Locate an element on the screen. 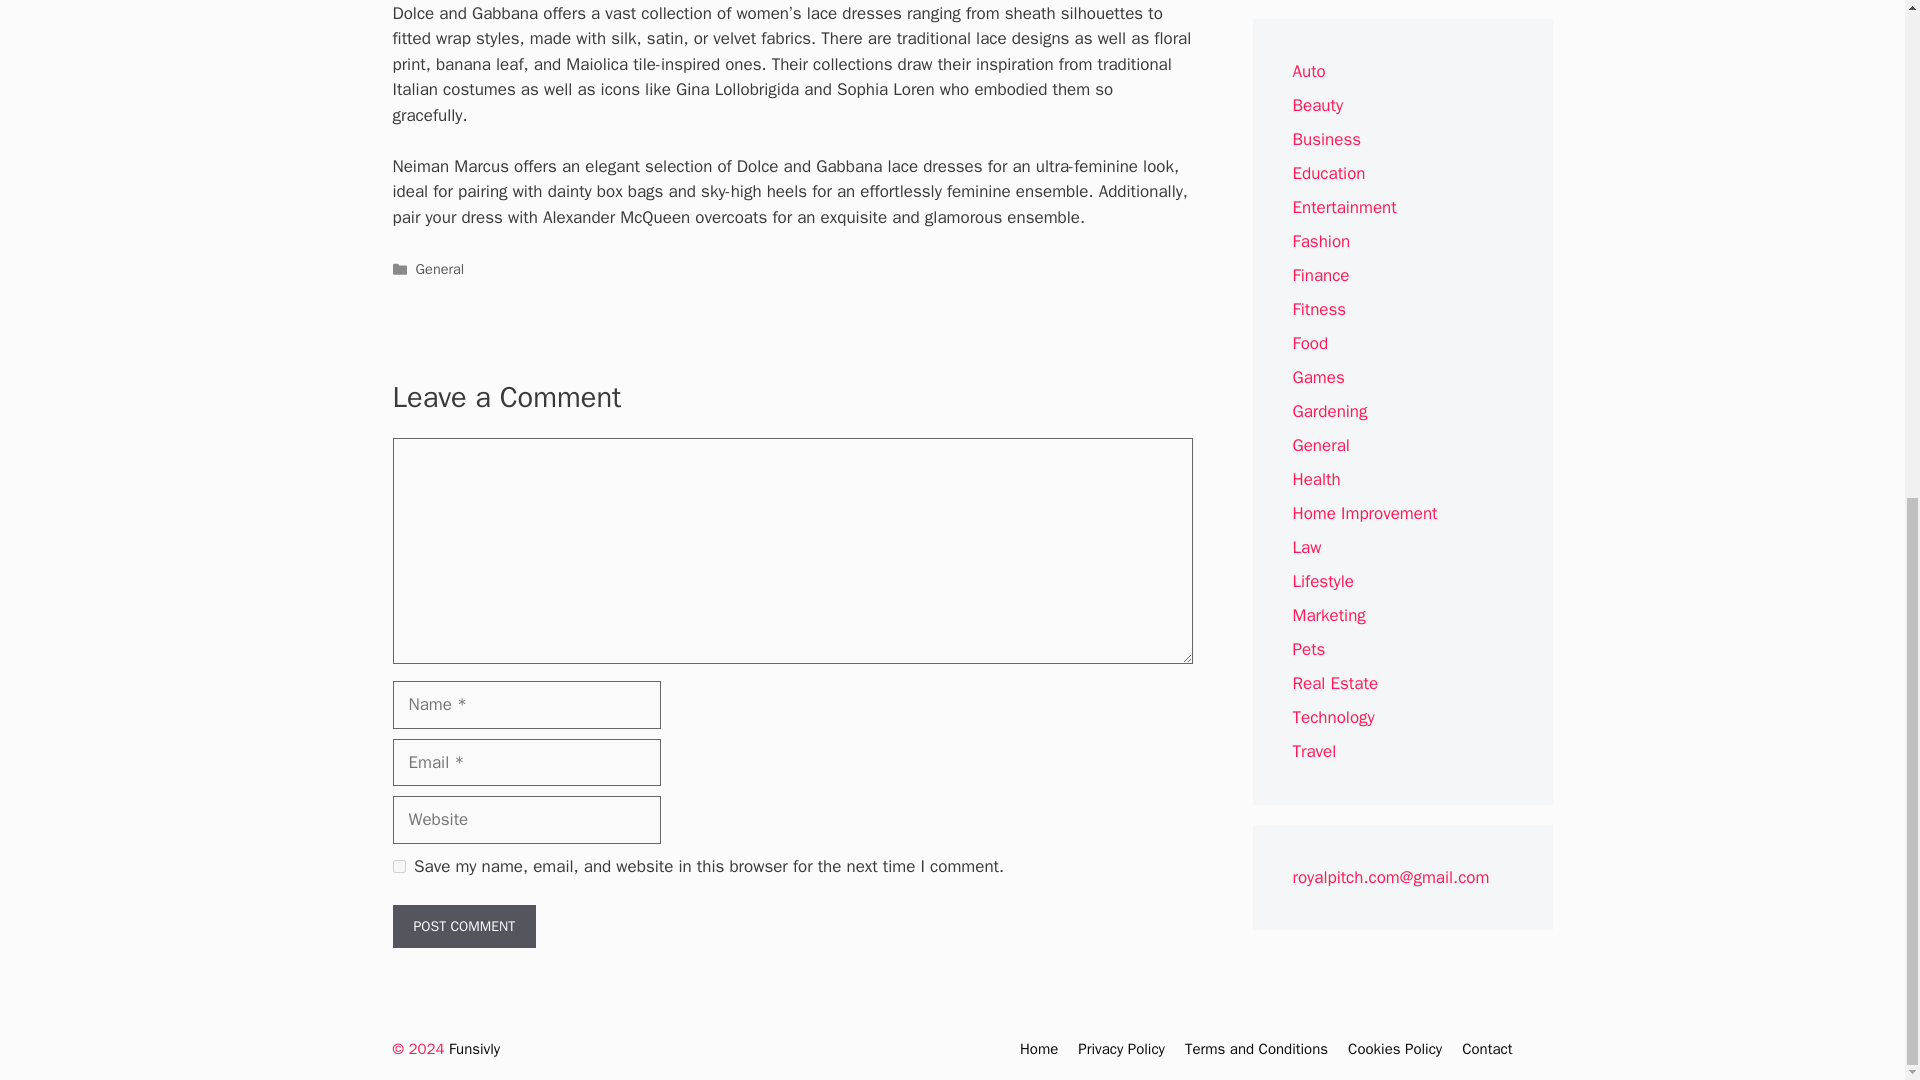 Image resolution: width=1920 pixels, height=1080 pixels. Fashion is located at coordinates (1320, 241).